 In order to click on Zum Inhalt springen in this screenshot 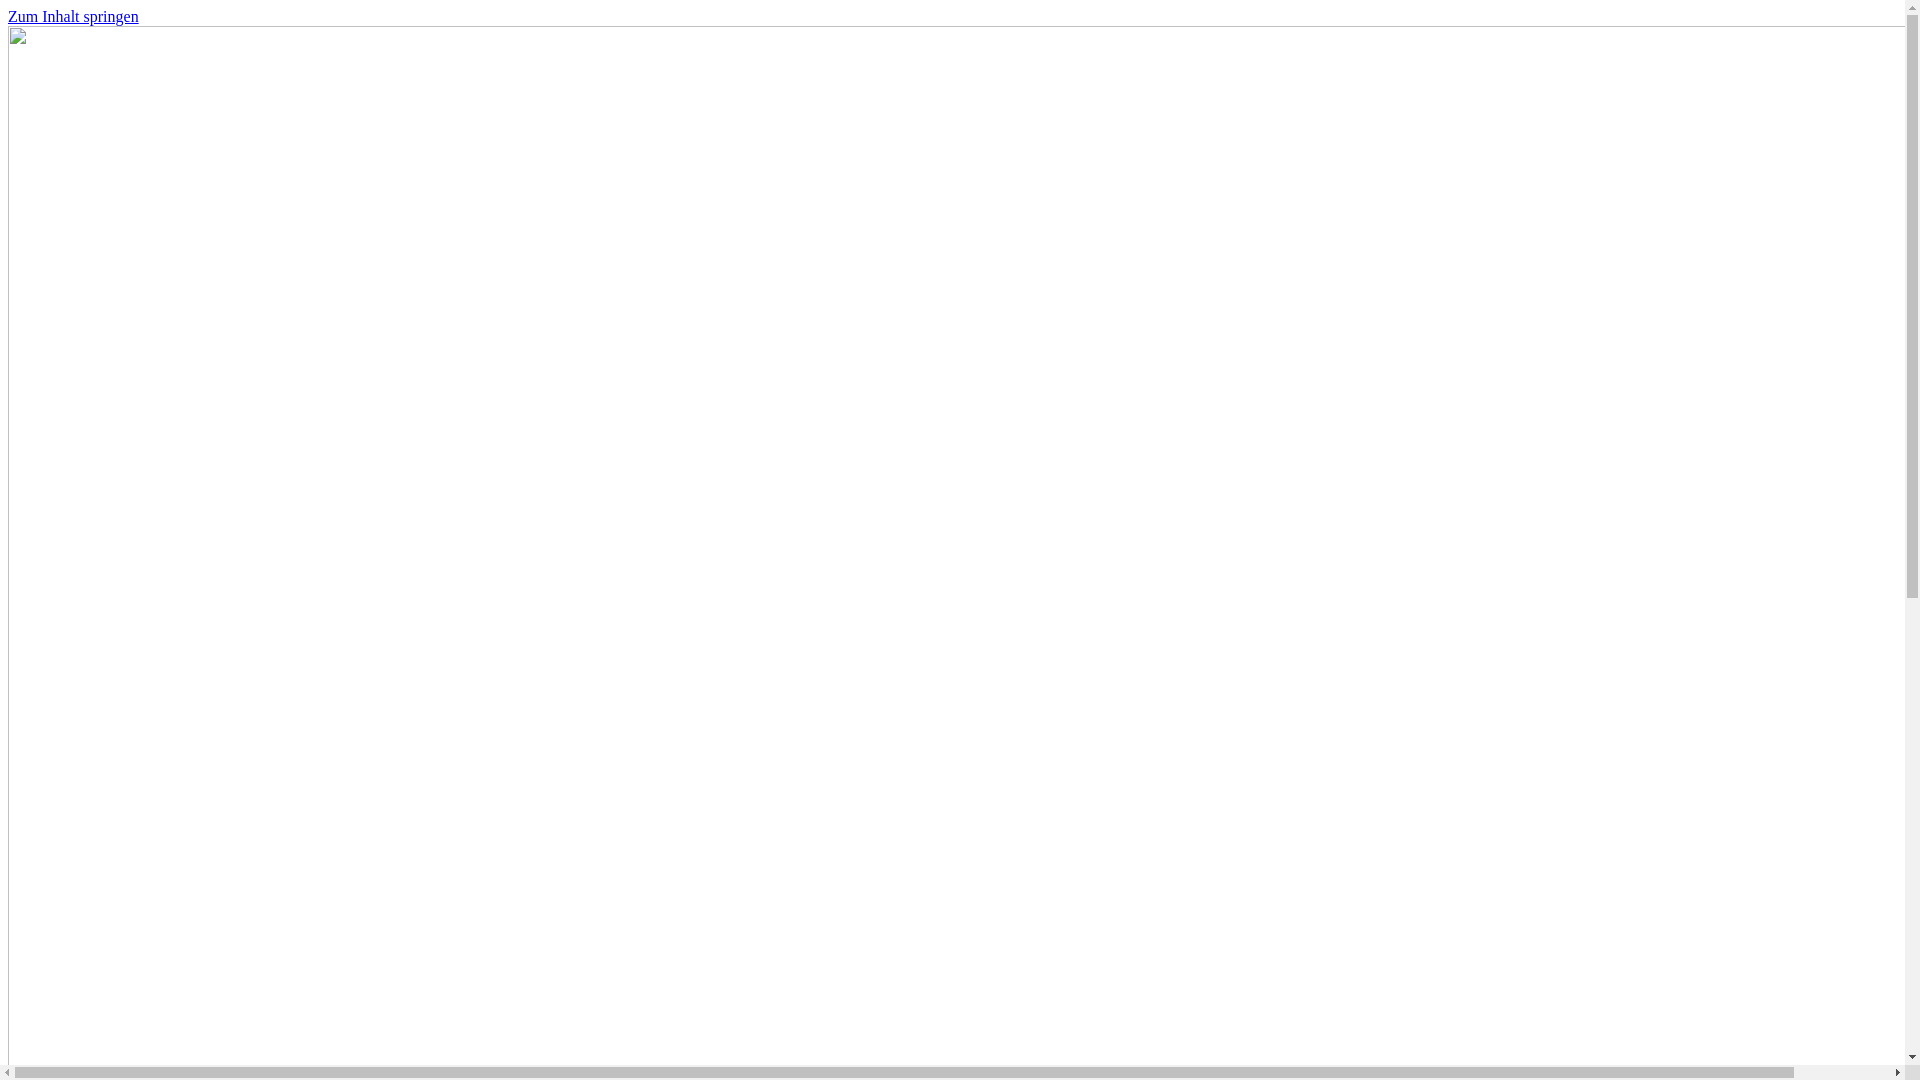, I will do `click(74, 16)`.